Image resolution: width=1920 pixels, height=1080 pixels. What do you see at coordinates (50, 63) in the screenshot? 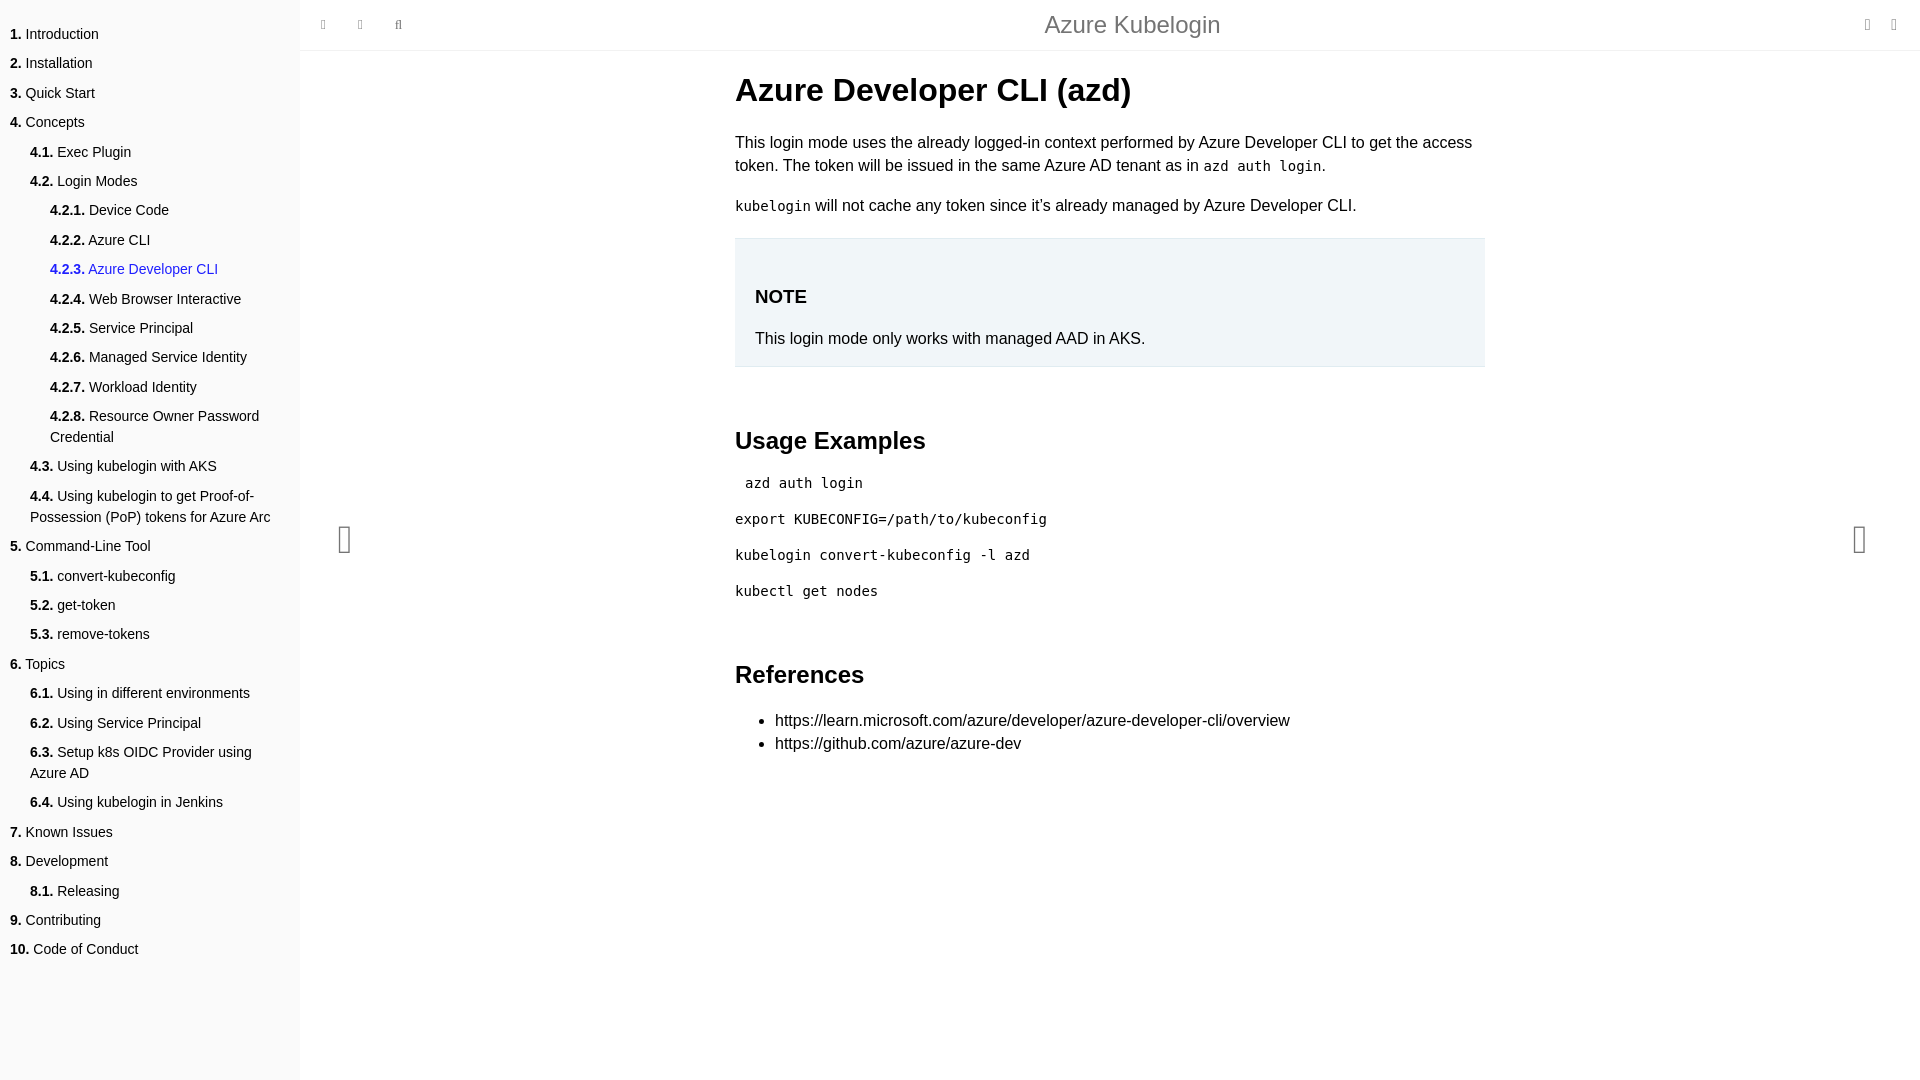
I see `2. Installation` at bounding box center [50, 63].